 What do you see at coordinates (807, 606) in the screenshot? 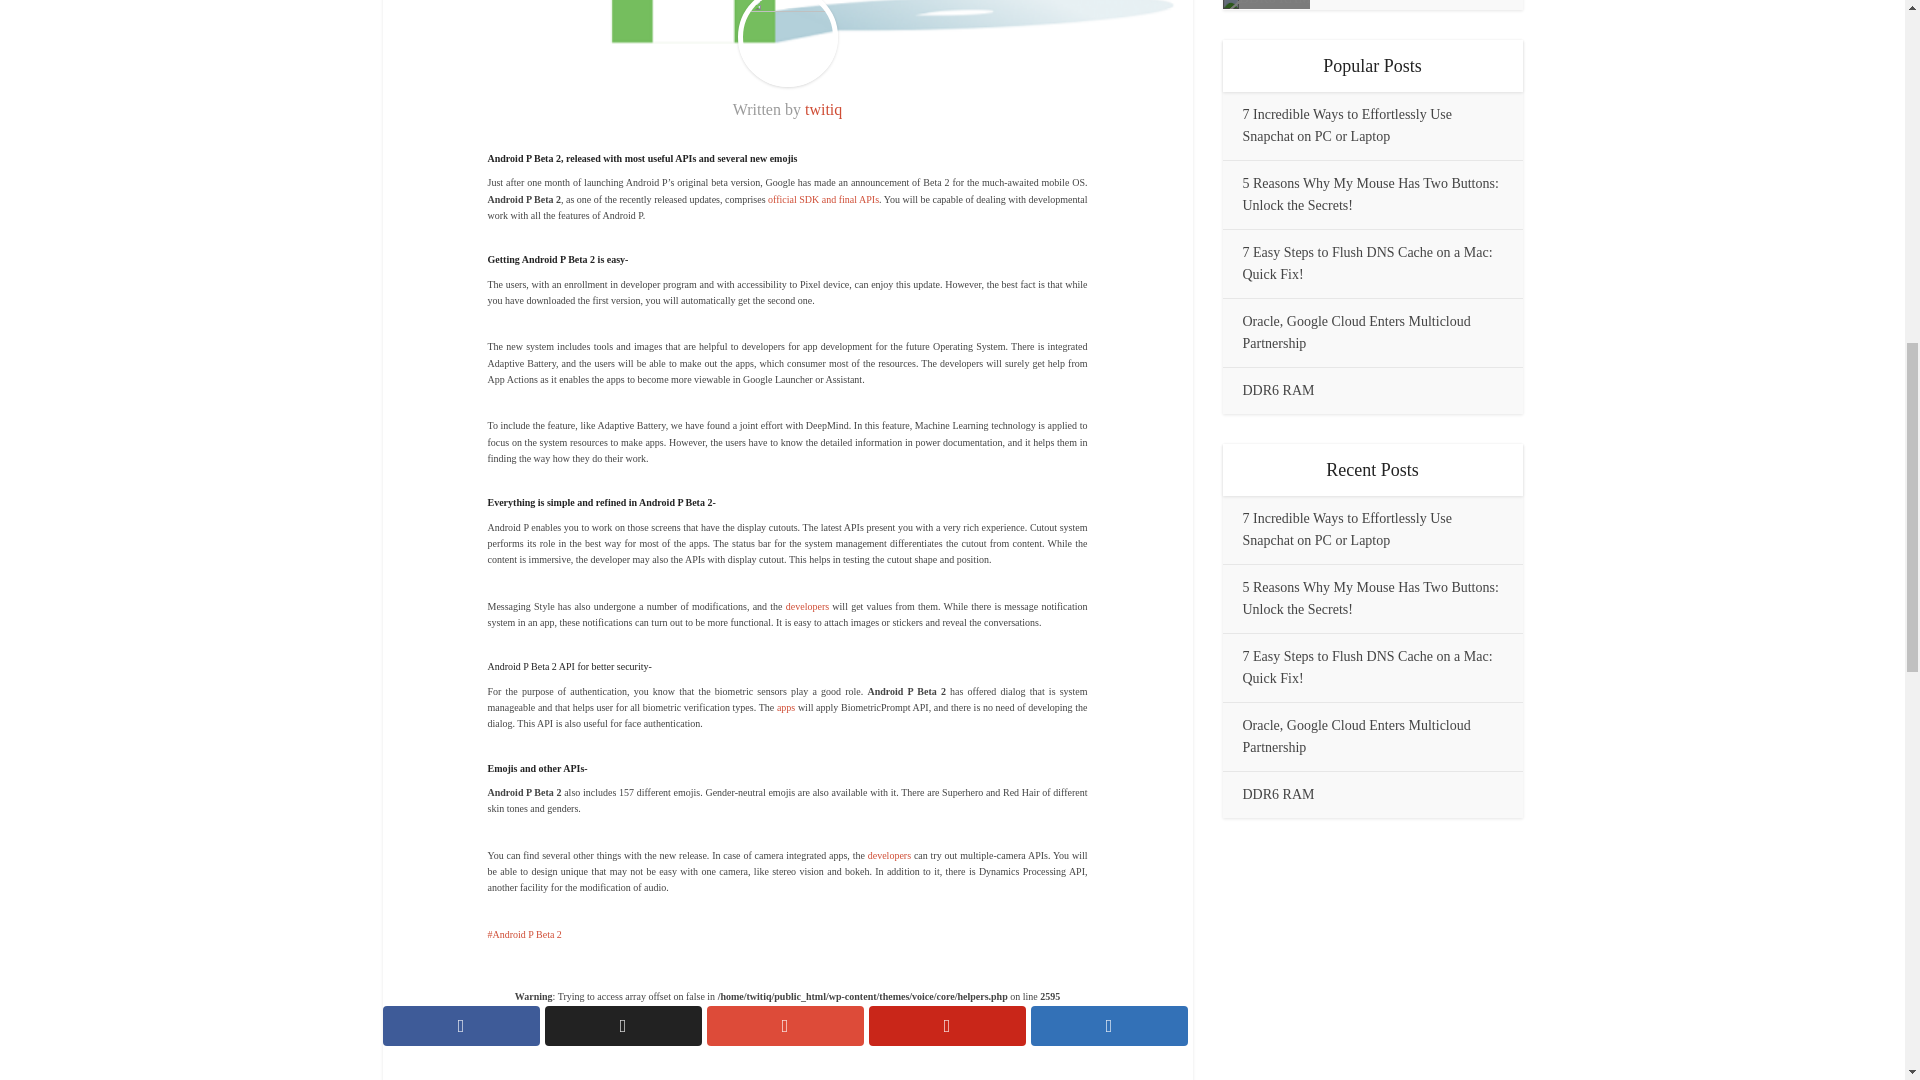
I see `developers` at bounding box center [807, 606].